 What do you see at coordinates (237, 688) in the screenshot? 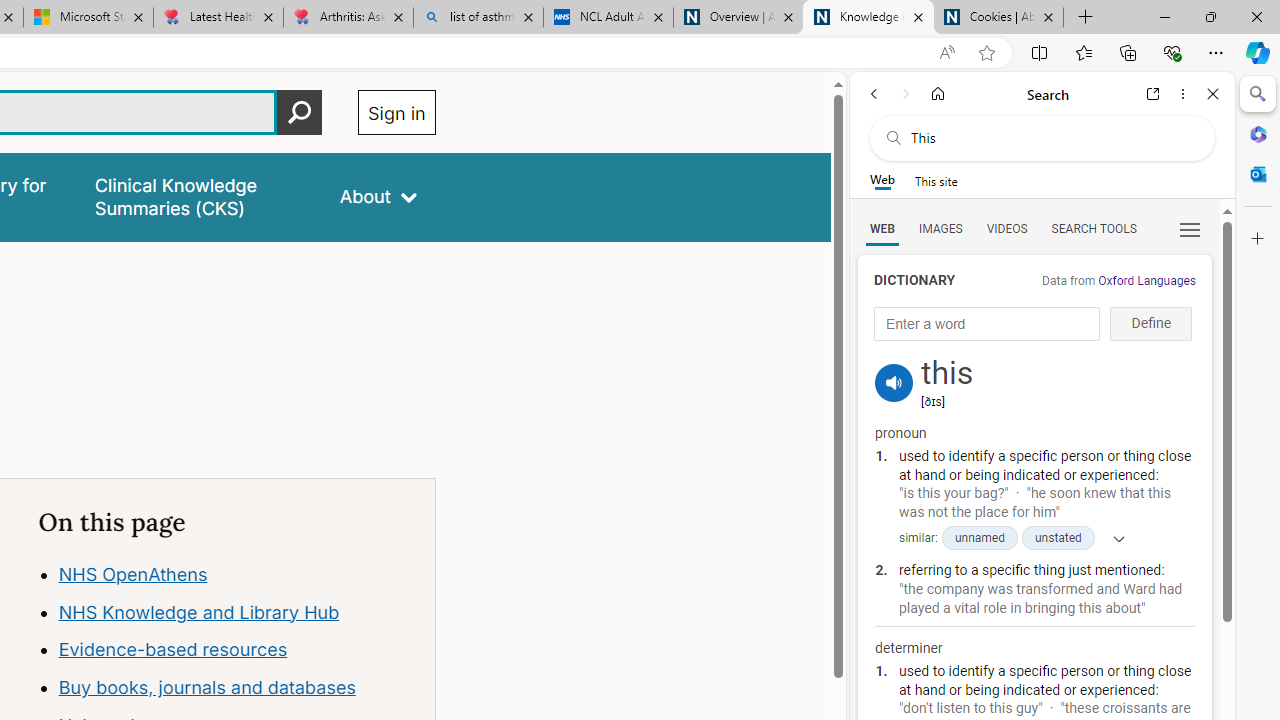
I see `Buy books, journals and databases` at bounding box center [237, 688].